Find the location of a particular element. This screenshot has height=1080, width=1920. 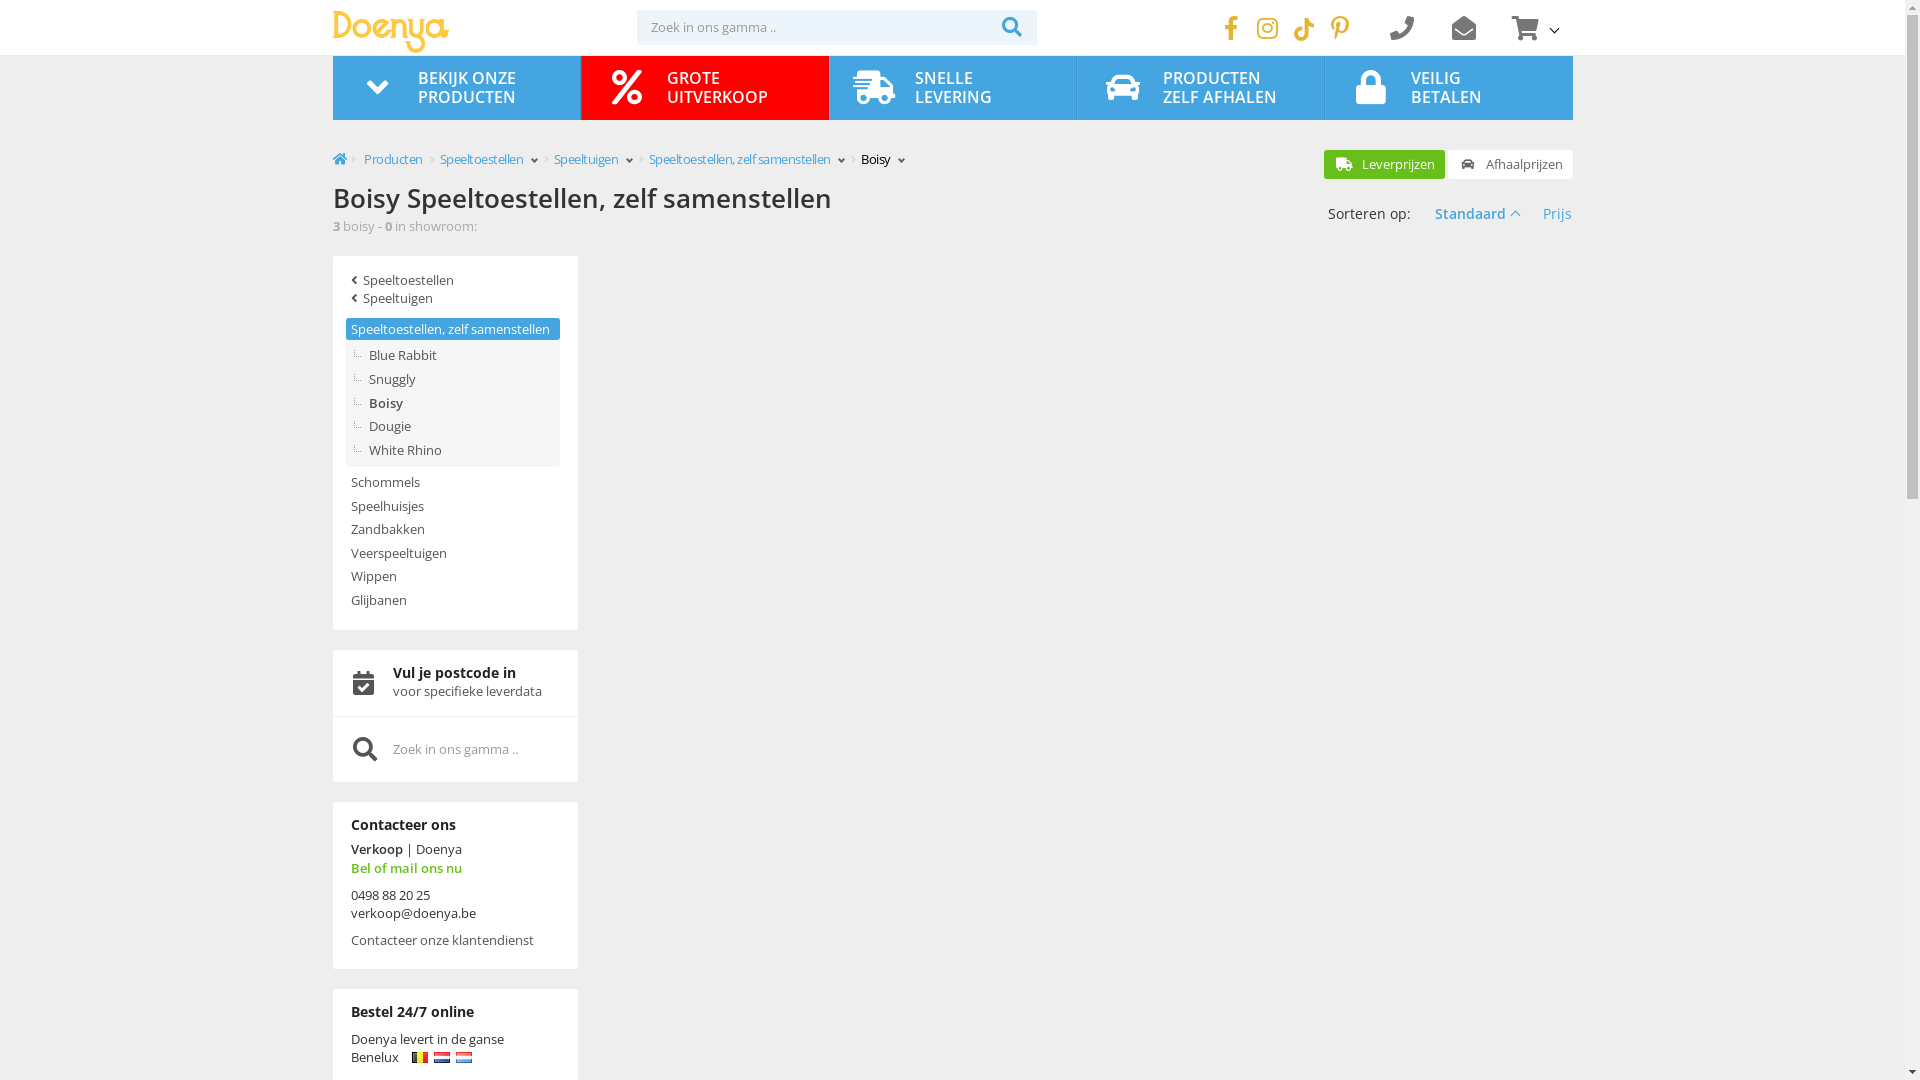

SNELLE
LEVERING is located at coordinates (953, 88).